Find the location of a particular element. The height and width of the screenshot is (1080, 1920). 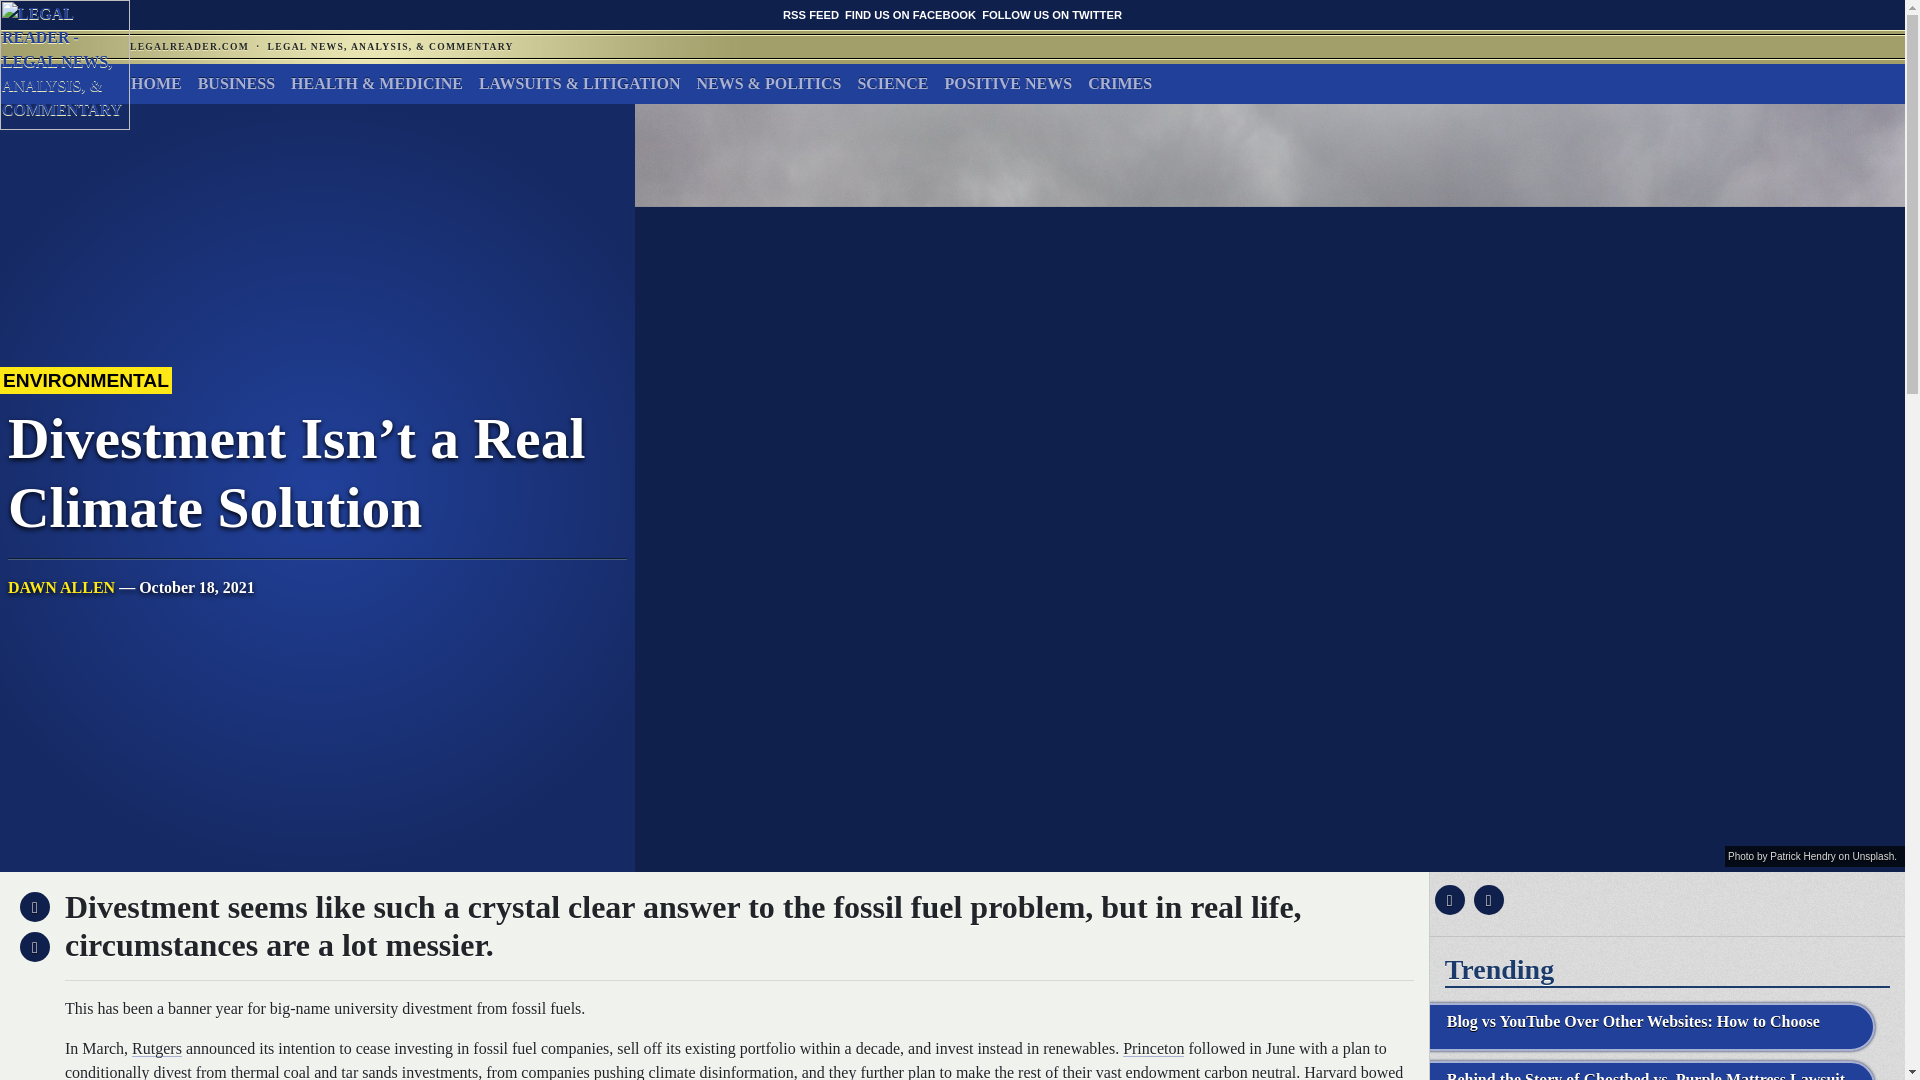

Posts by Dawn Allen is located at coordinates (61, 587).